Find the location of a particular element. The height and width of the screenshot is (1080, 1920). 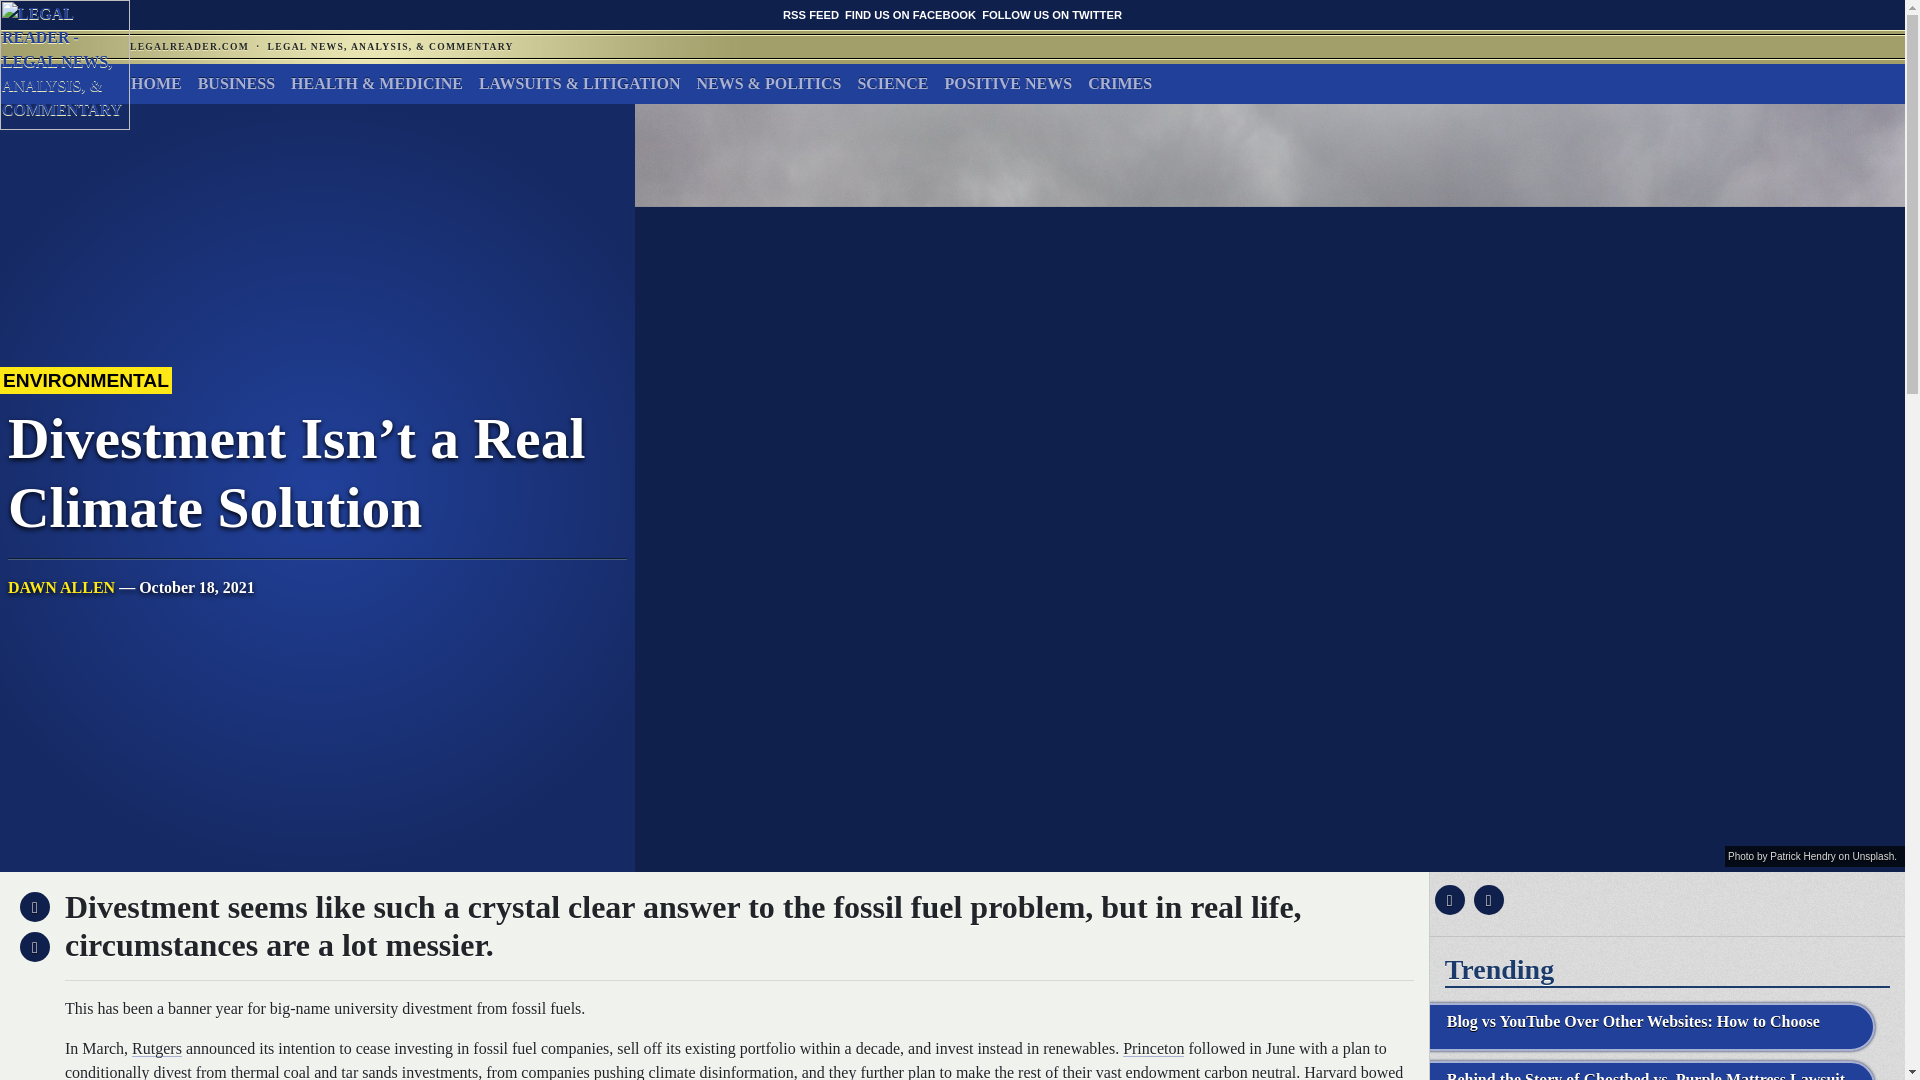

Posts by Dawn Allen is located at coordinates (61, 587).